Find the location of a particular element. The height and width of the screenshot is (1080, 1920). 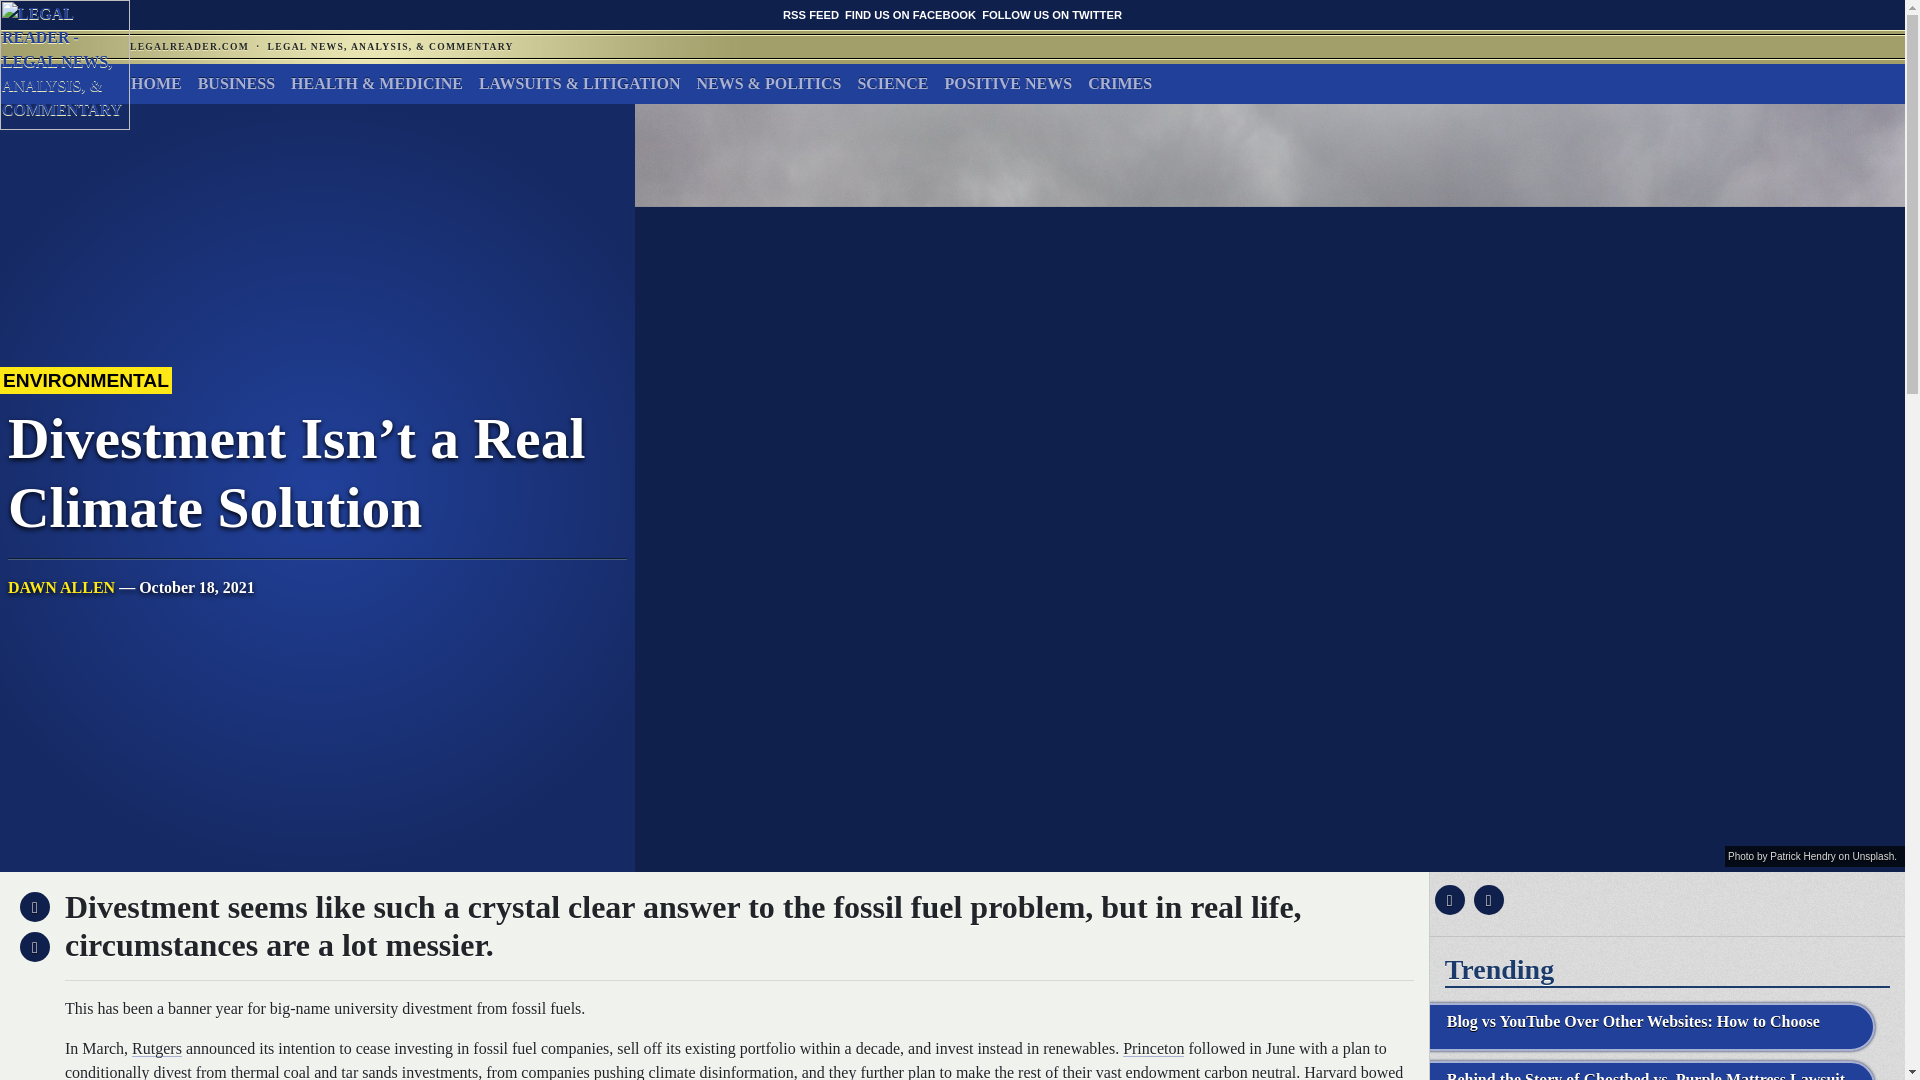

Posts by Dawn Allen is located at coordinates (61, 587).